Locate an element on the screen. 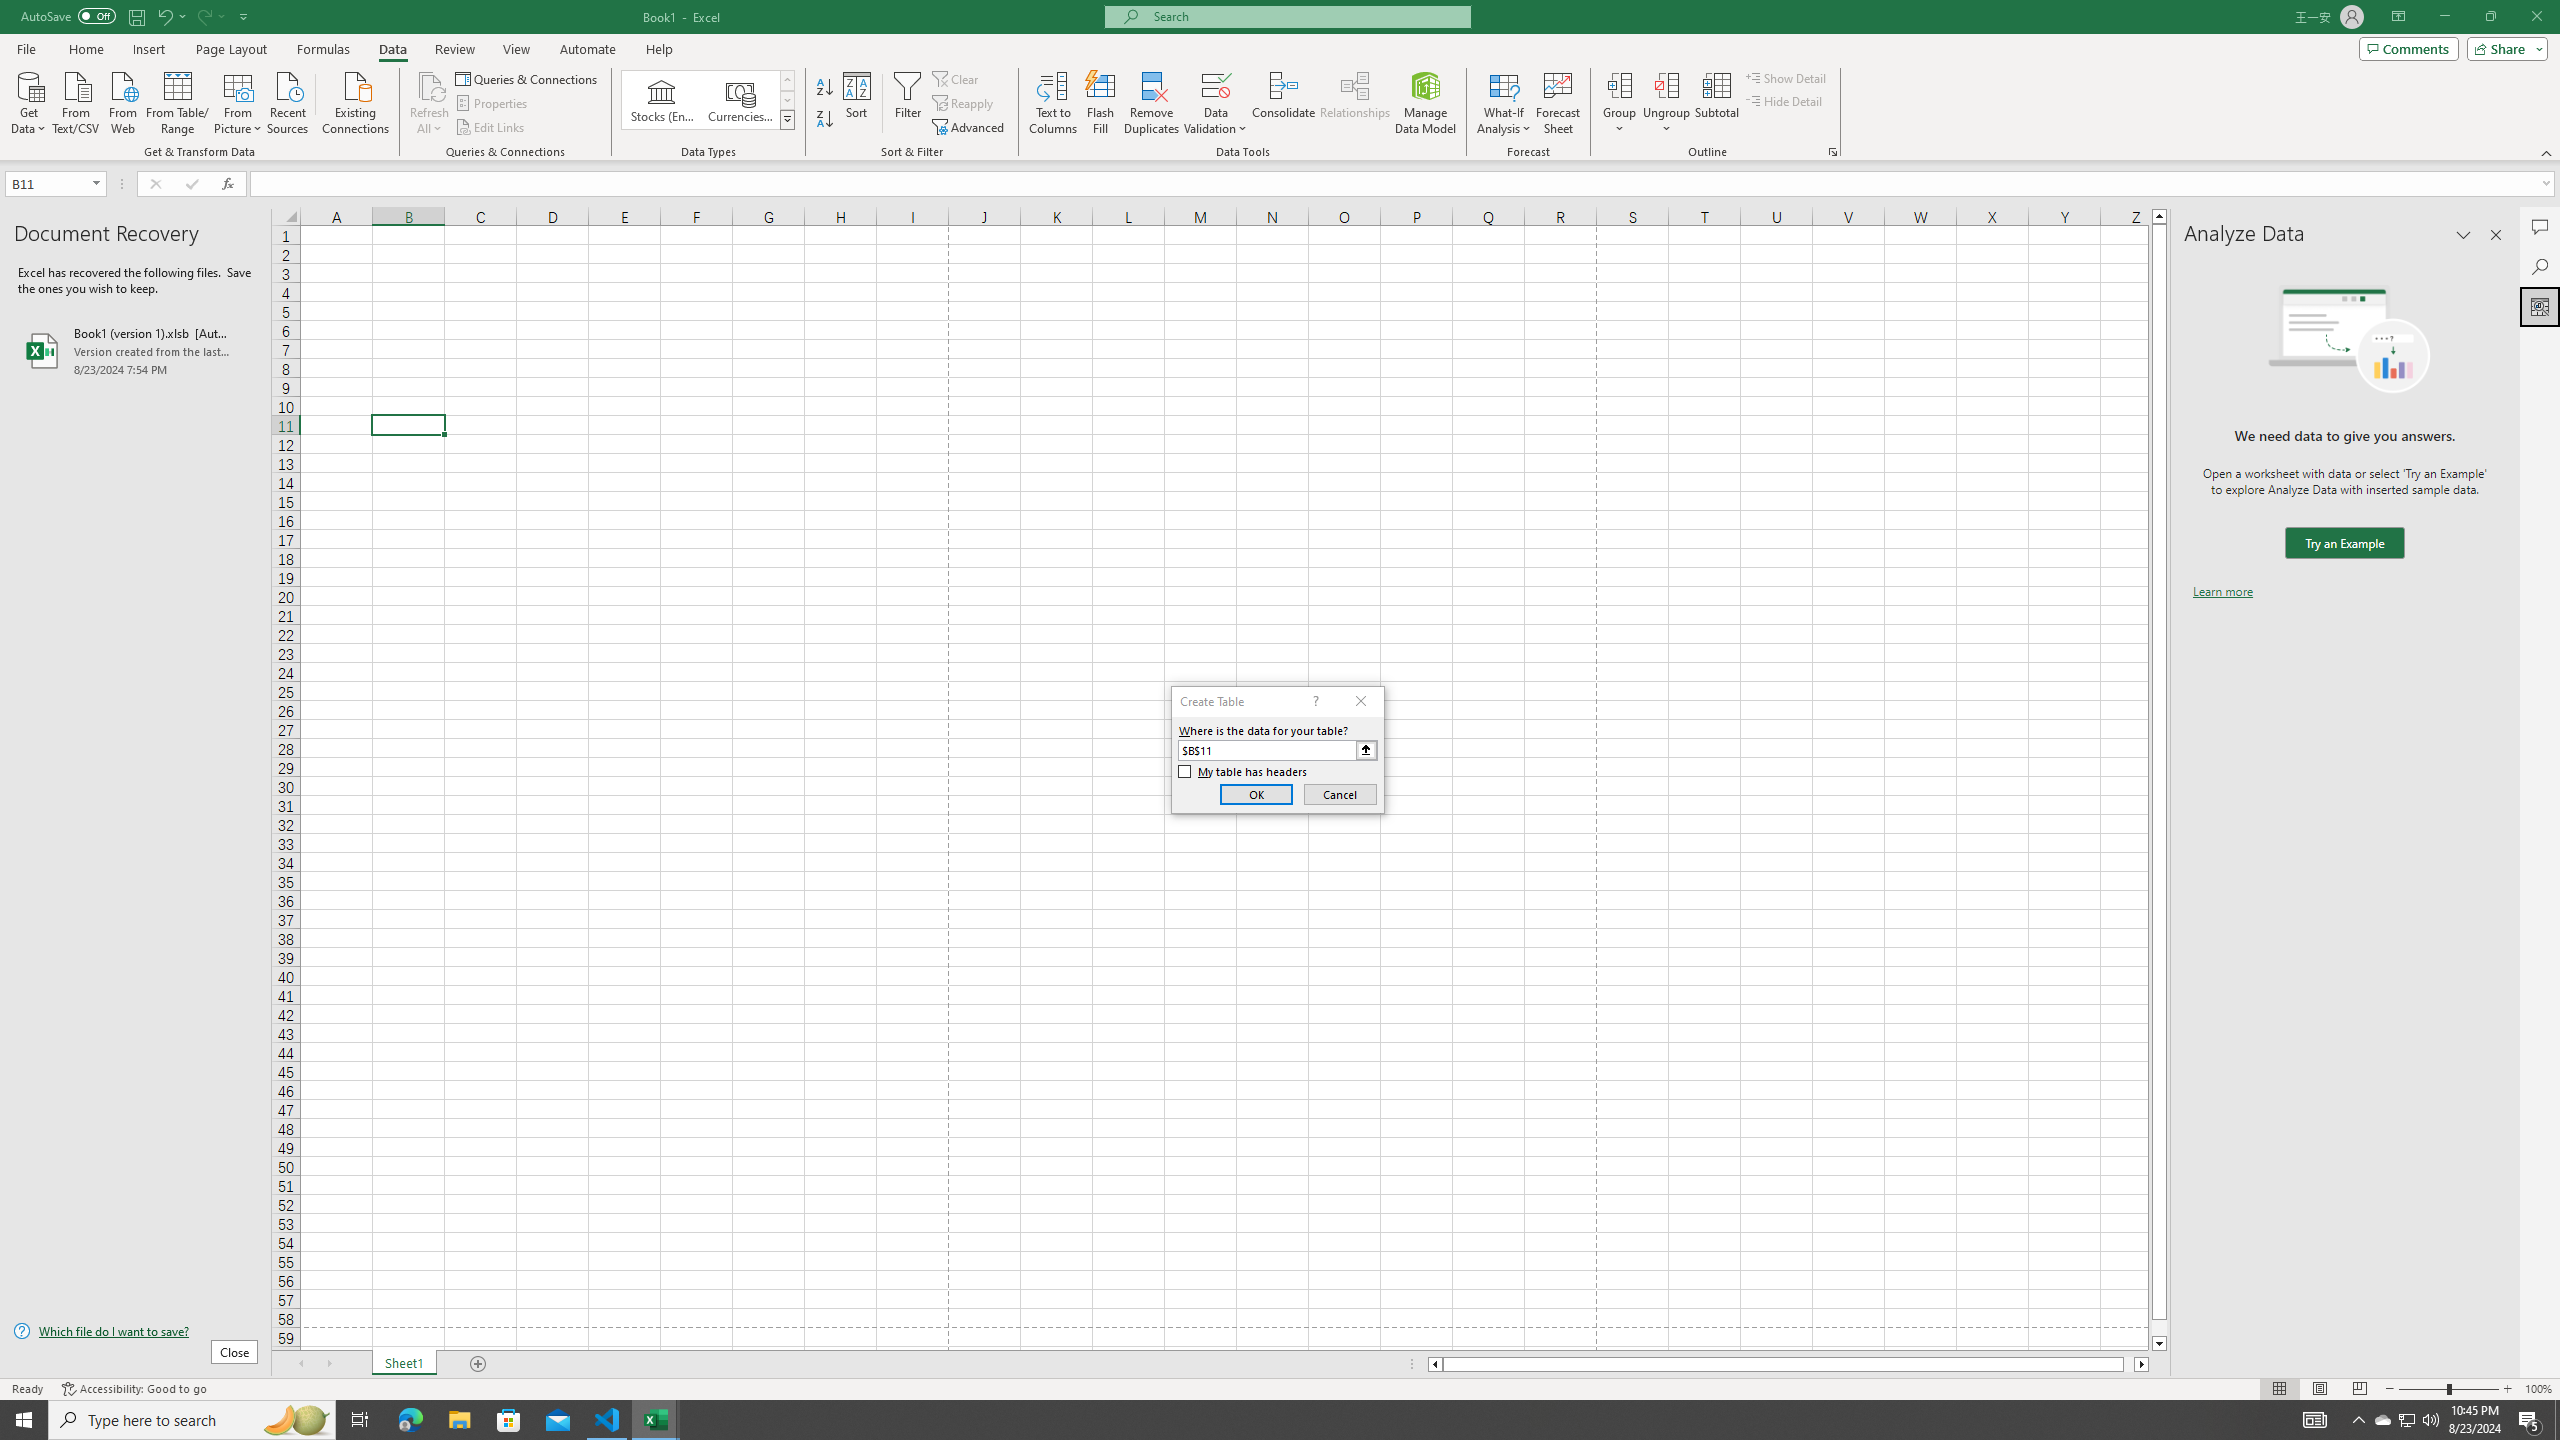  Flash Fill is located at coordinates (1100, 103).